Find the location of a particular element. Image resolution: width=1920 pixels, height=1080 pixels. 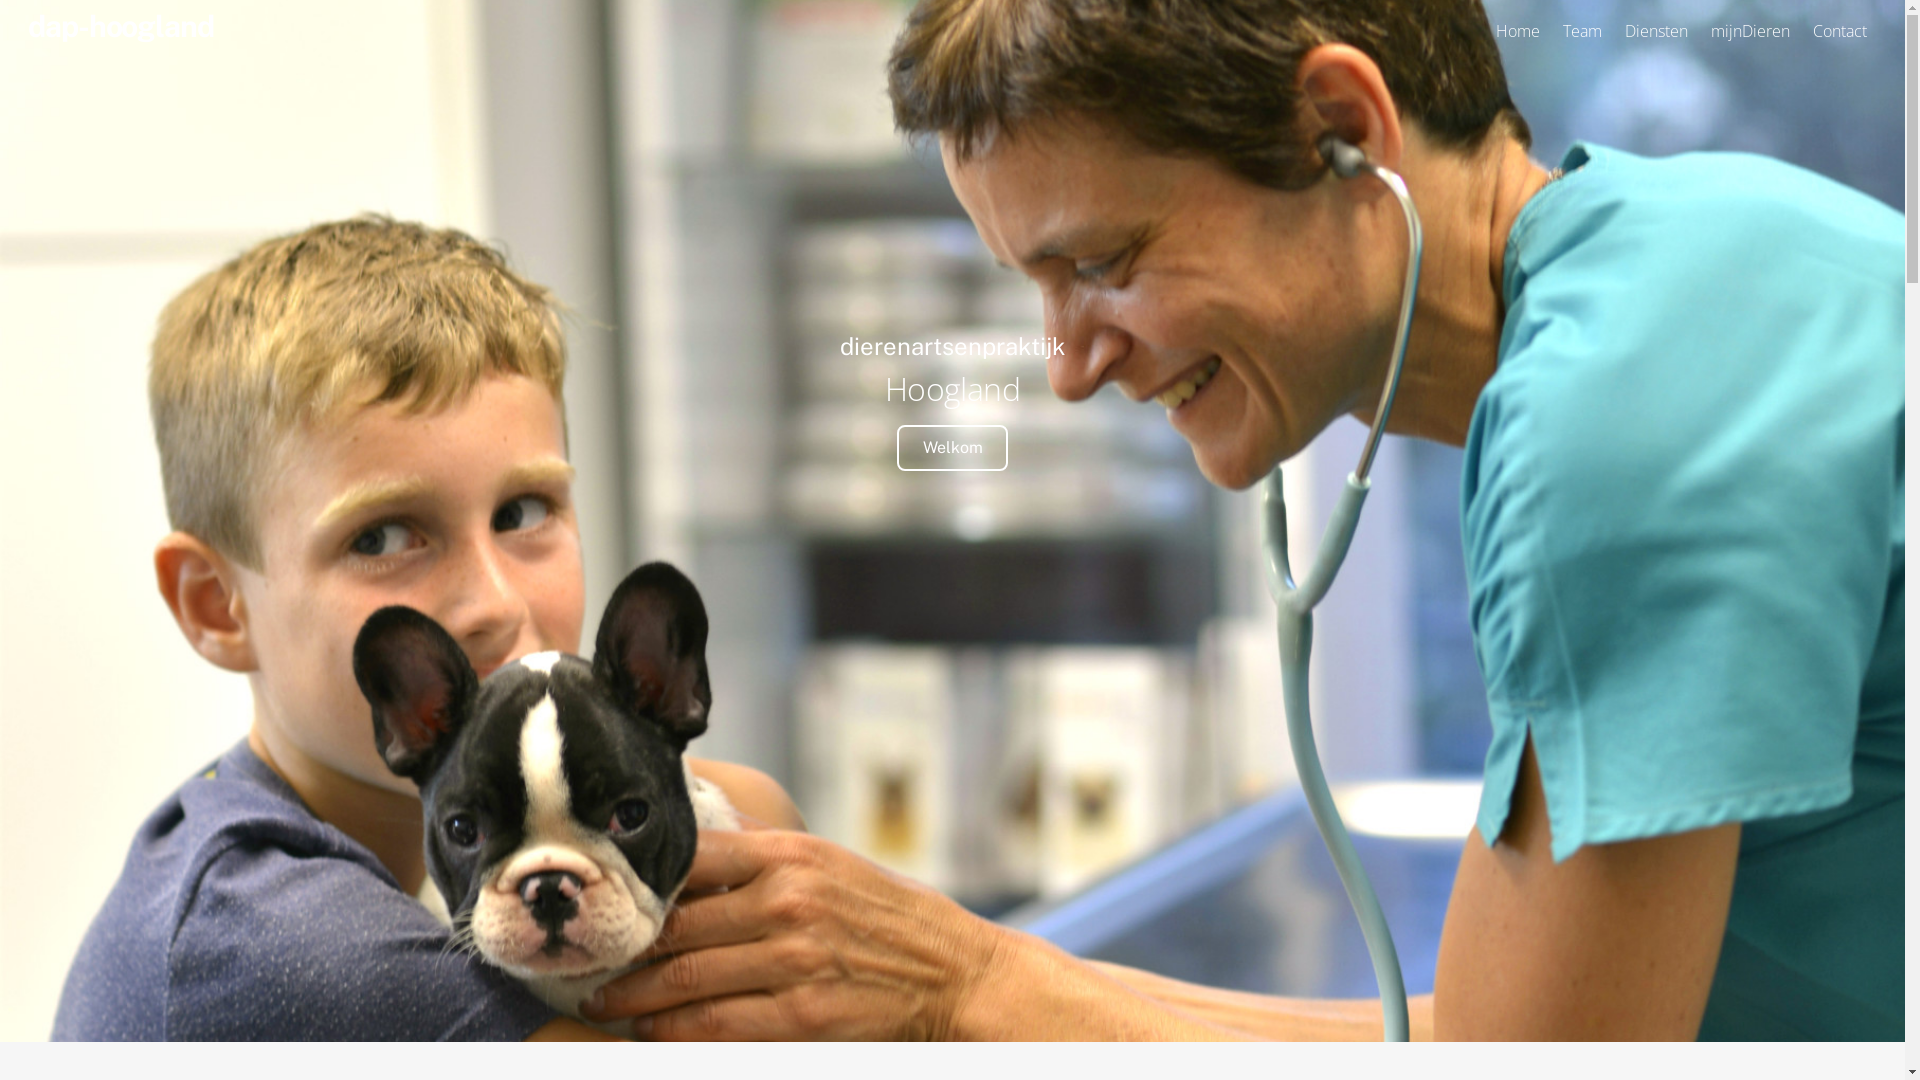

Diensten is located at coordinates (1656, 31).